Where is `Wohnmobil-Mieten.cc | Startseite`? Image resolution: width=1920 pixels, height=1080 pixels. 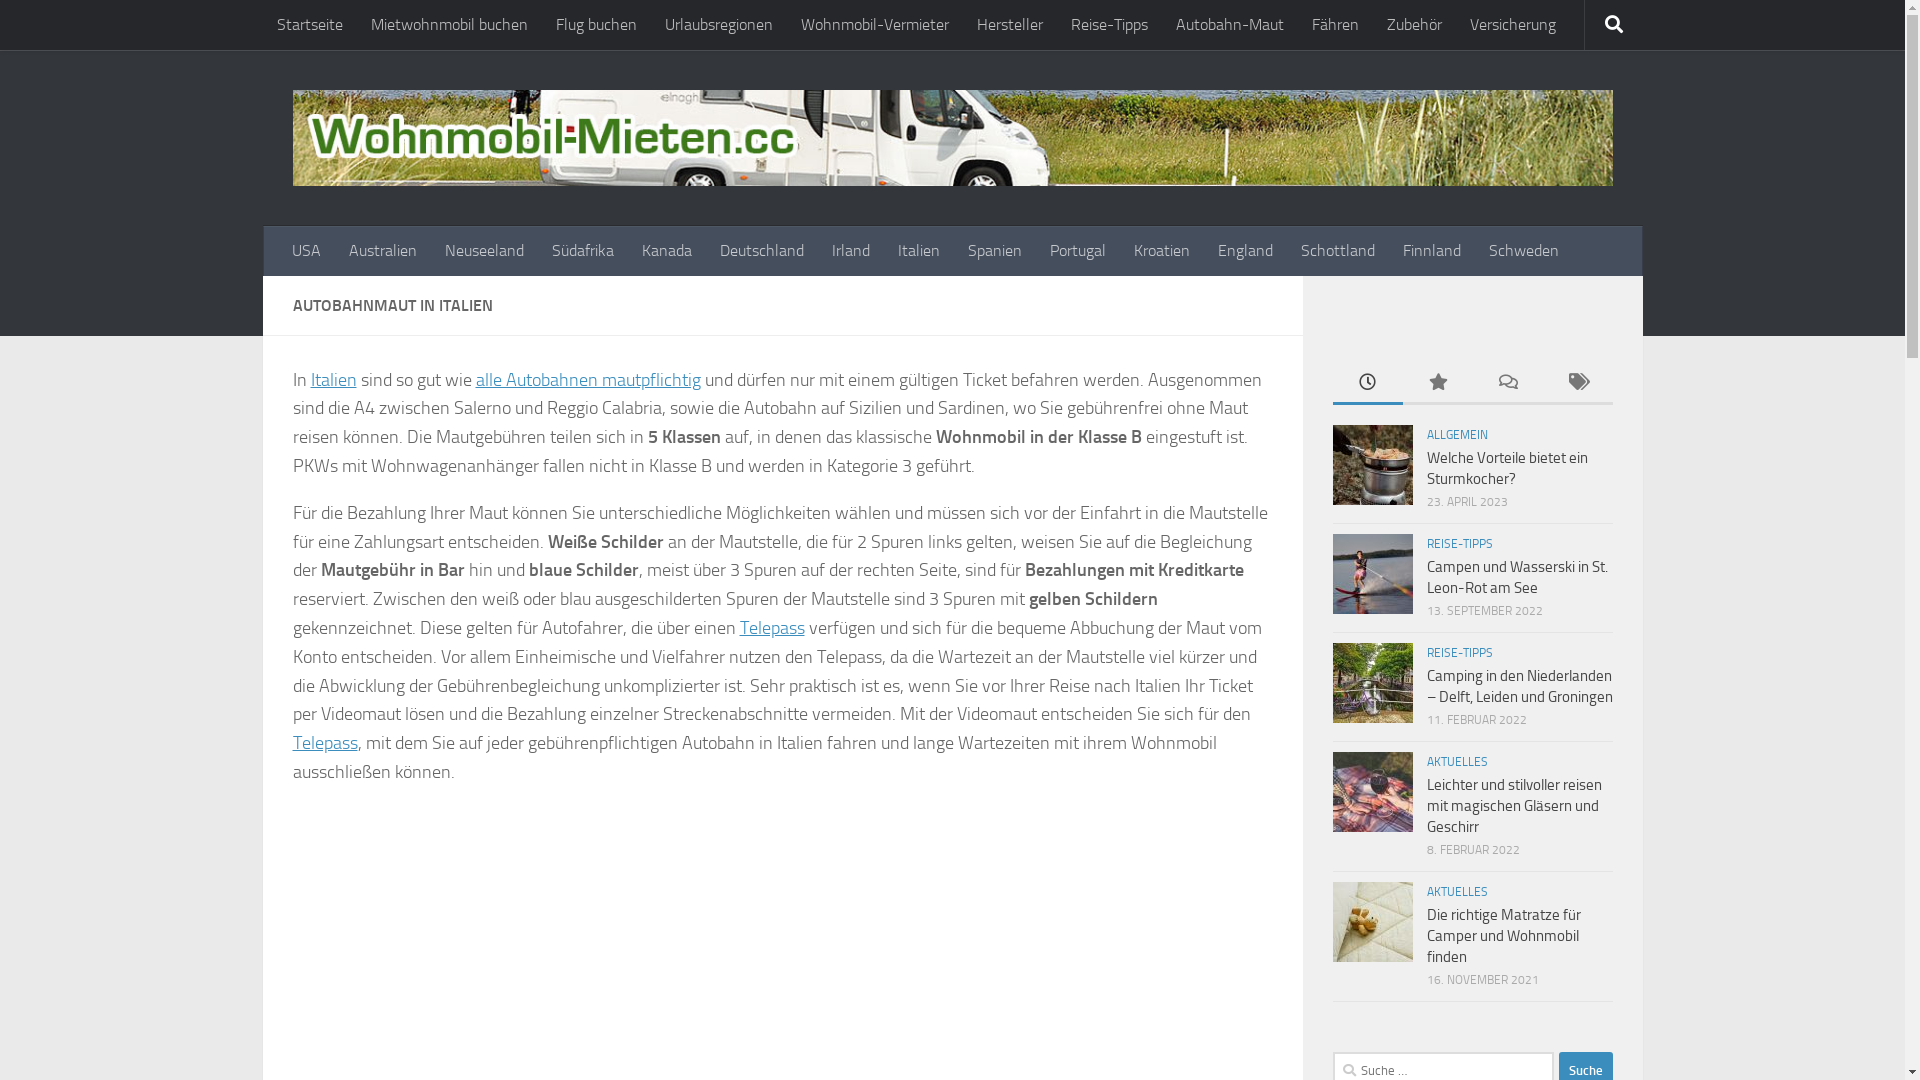
Wohnmobil-Mieten.cc | Startseite is located at coordinates (952, 138).